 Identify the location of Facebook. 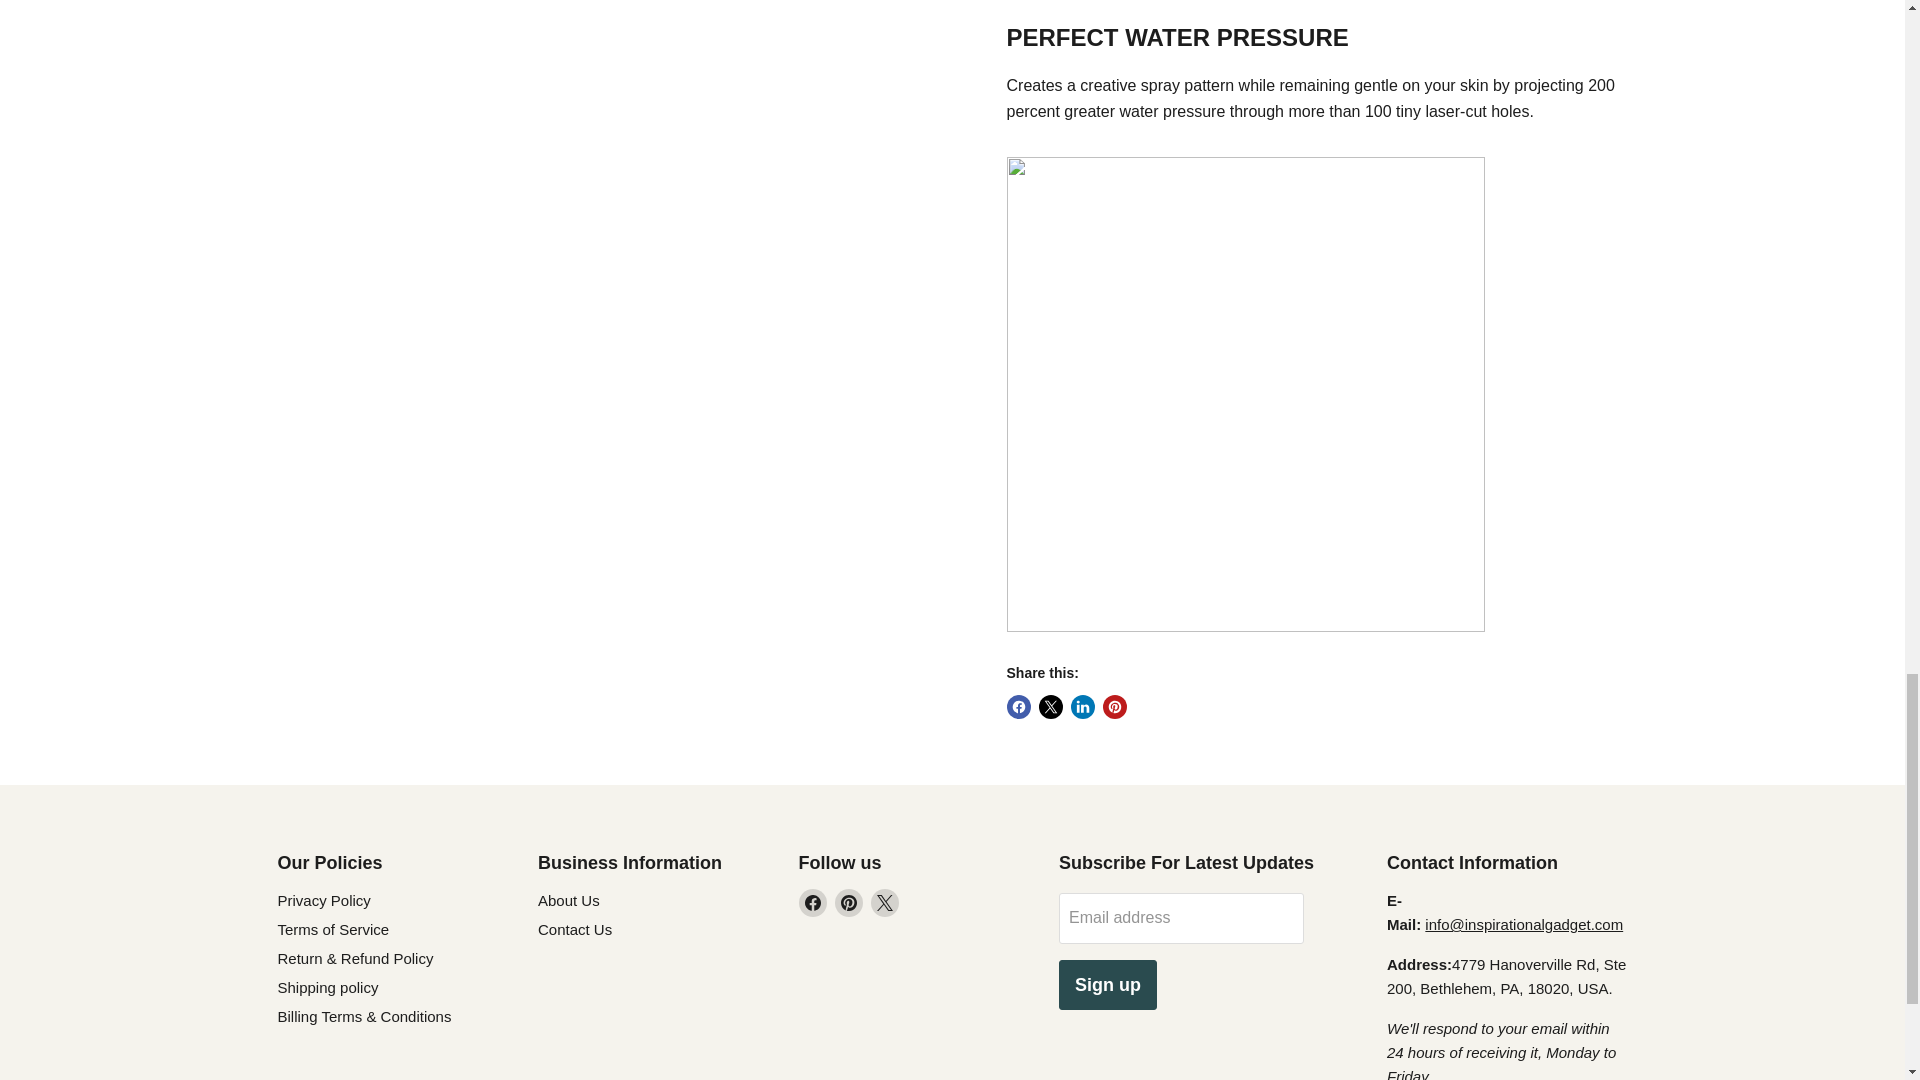
(812, 902).